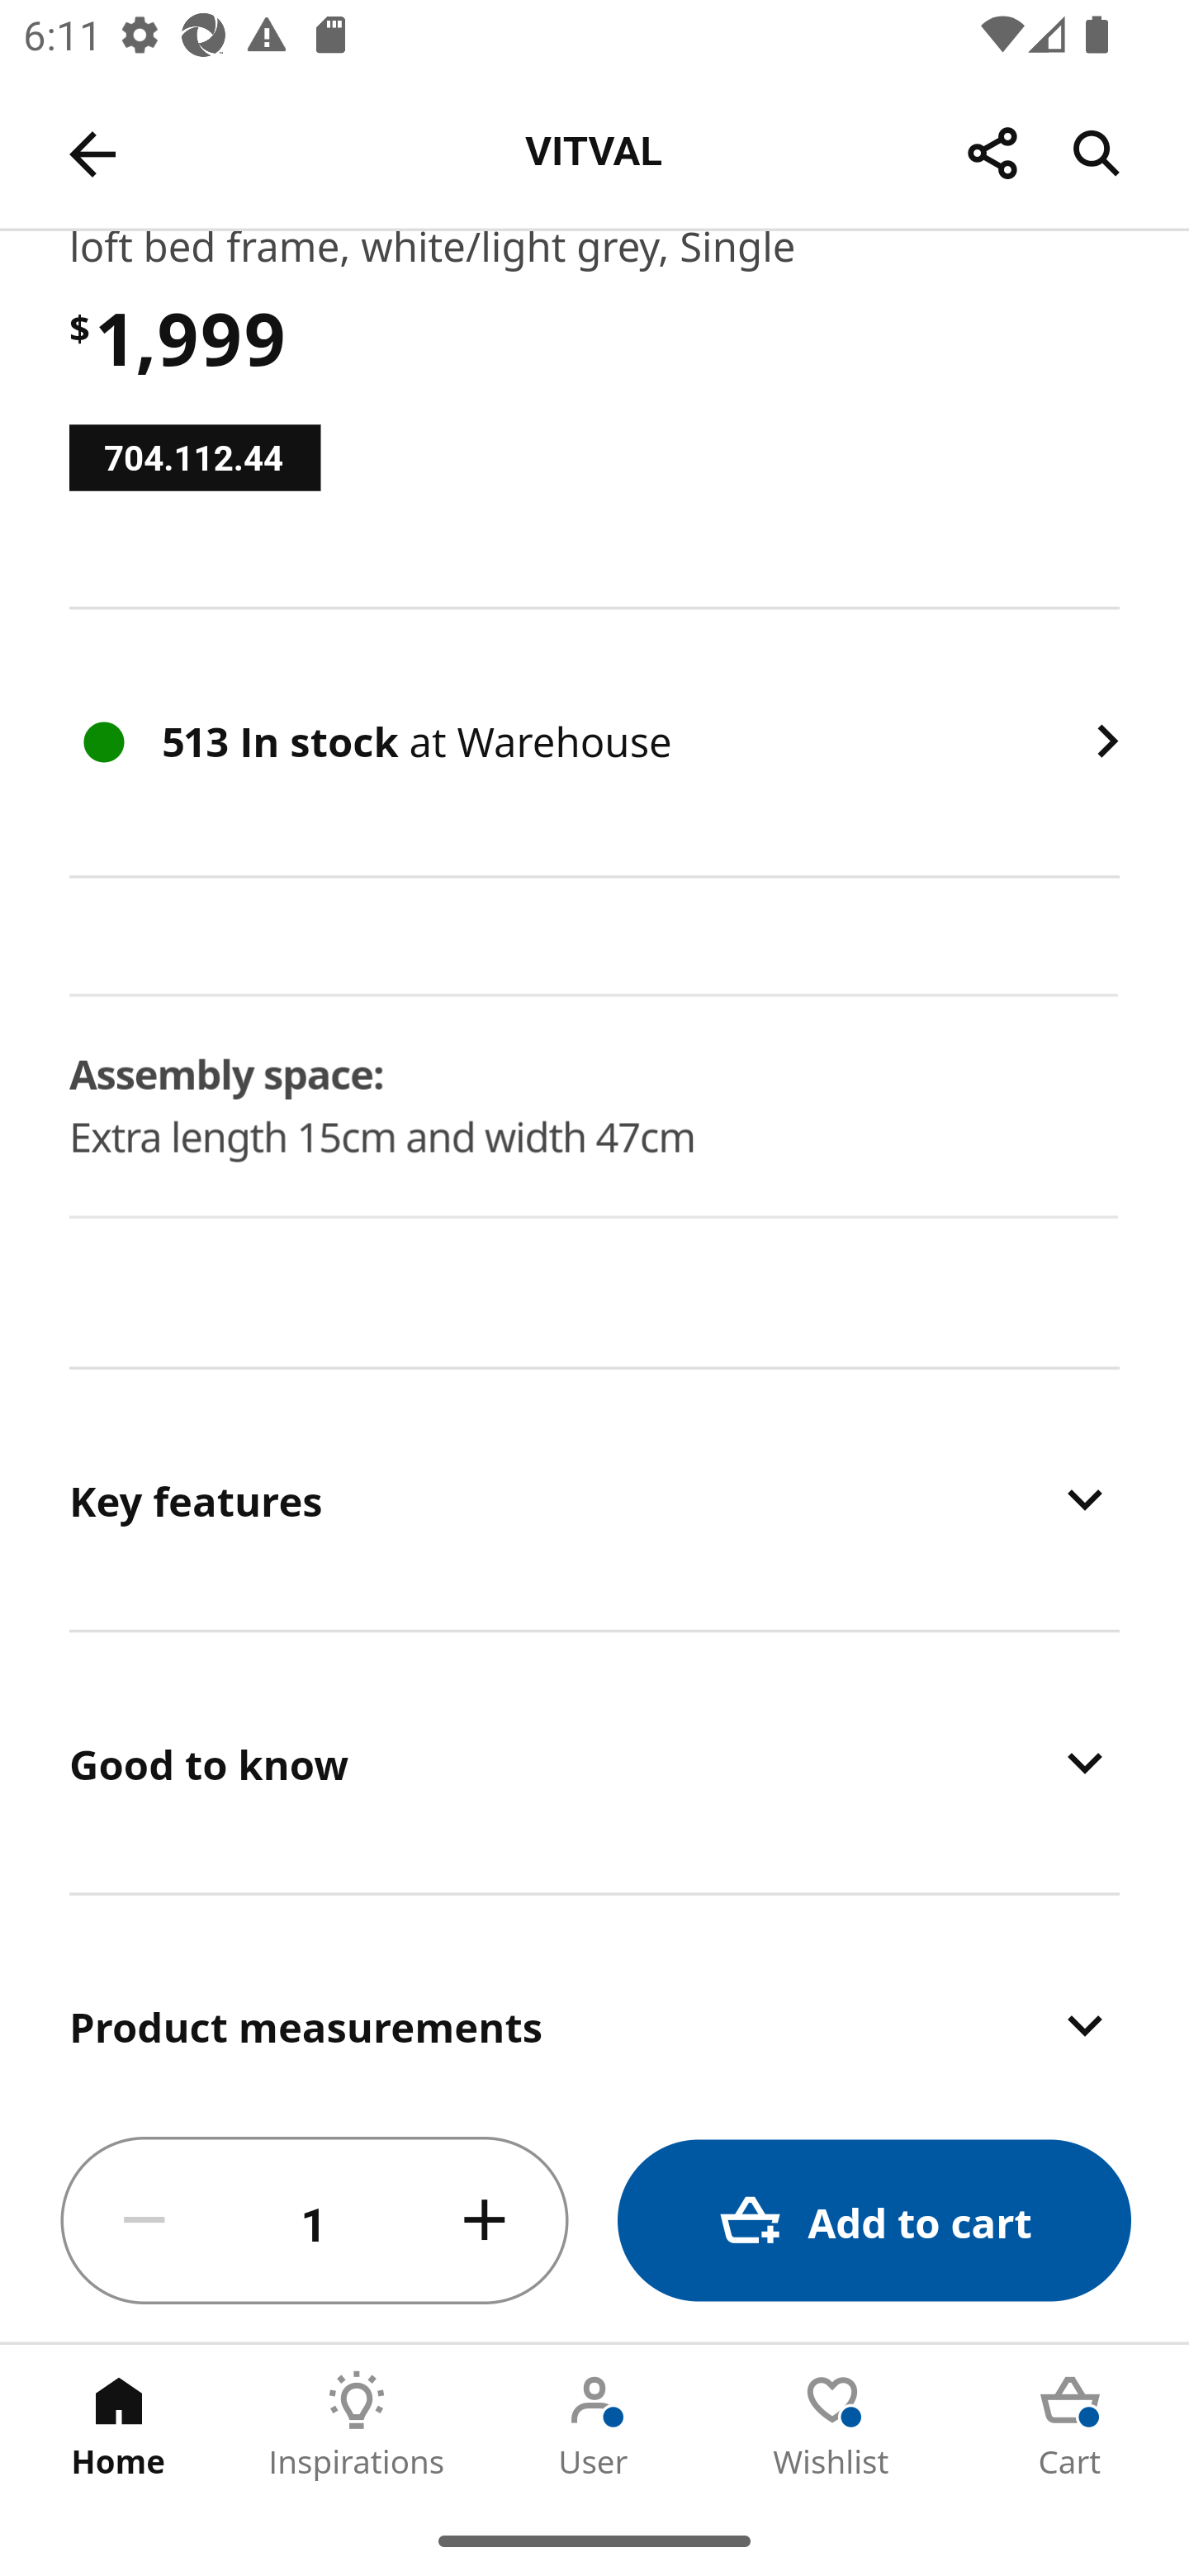  Describe the element at coordinates (119, 2425) in the screenshot. I see `Home
Tab 1 of 5` at that location.